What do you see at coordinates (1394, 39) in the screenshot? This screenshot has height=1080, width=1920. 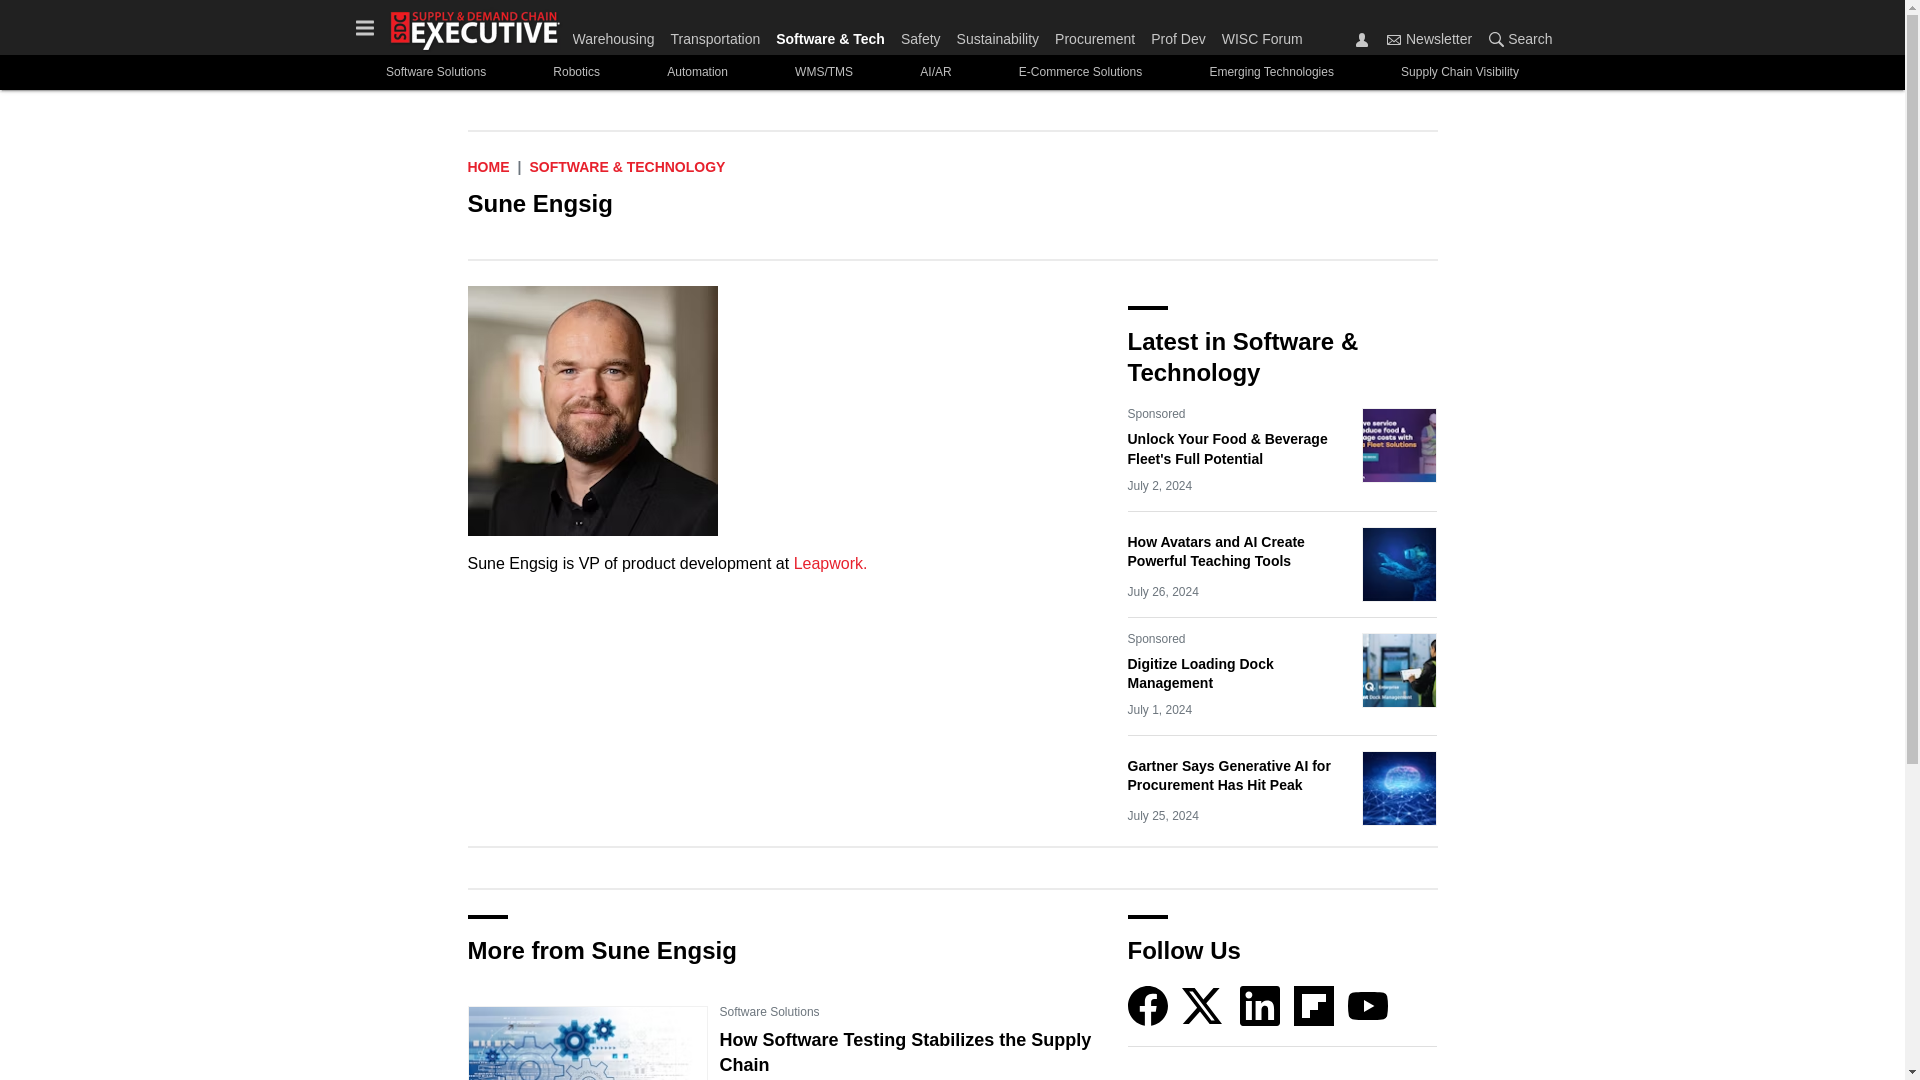 I see `Newsletter` at bounding box center [1394, 39].